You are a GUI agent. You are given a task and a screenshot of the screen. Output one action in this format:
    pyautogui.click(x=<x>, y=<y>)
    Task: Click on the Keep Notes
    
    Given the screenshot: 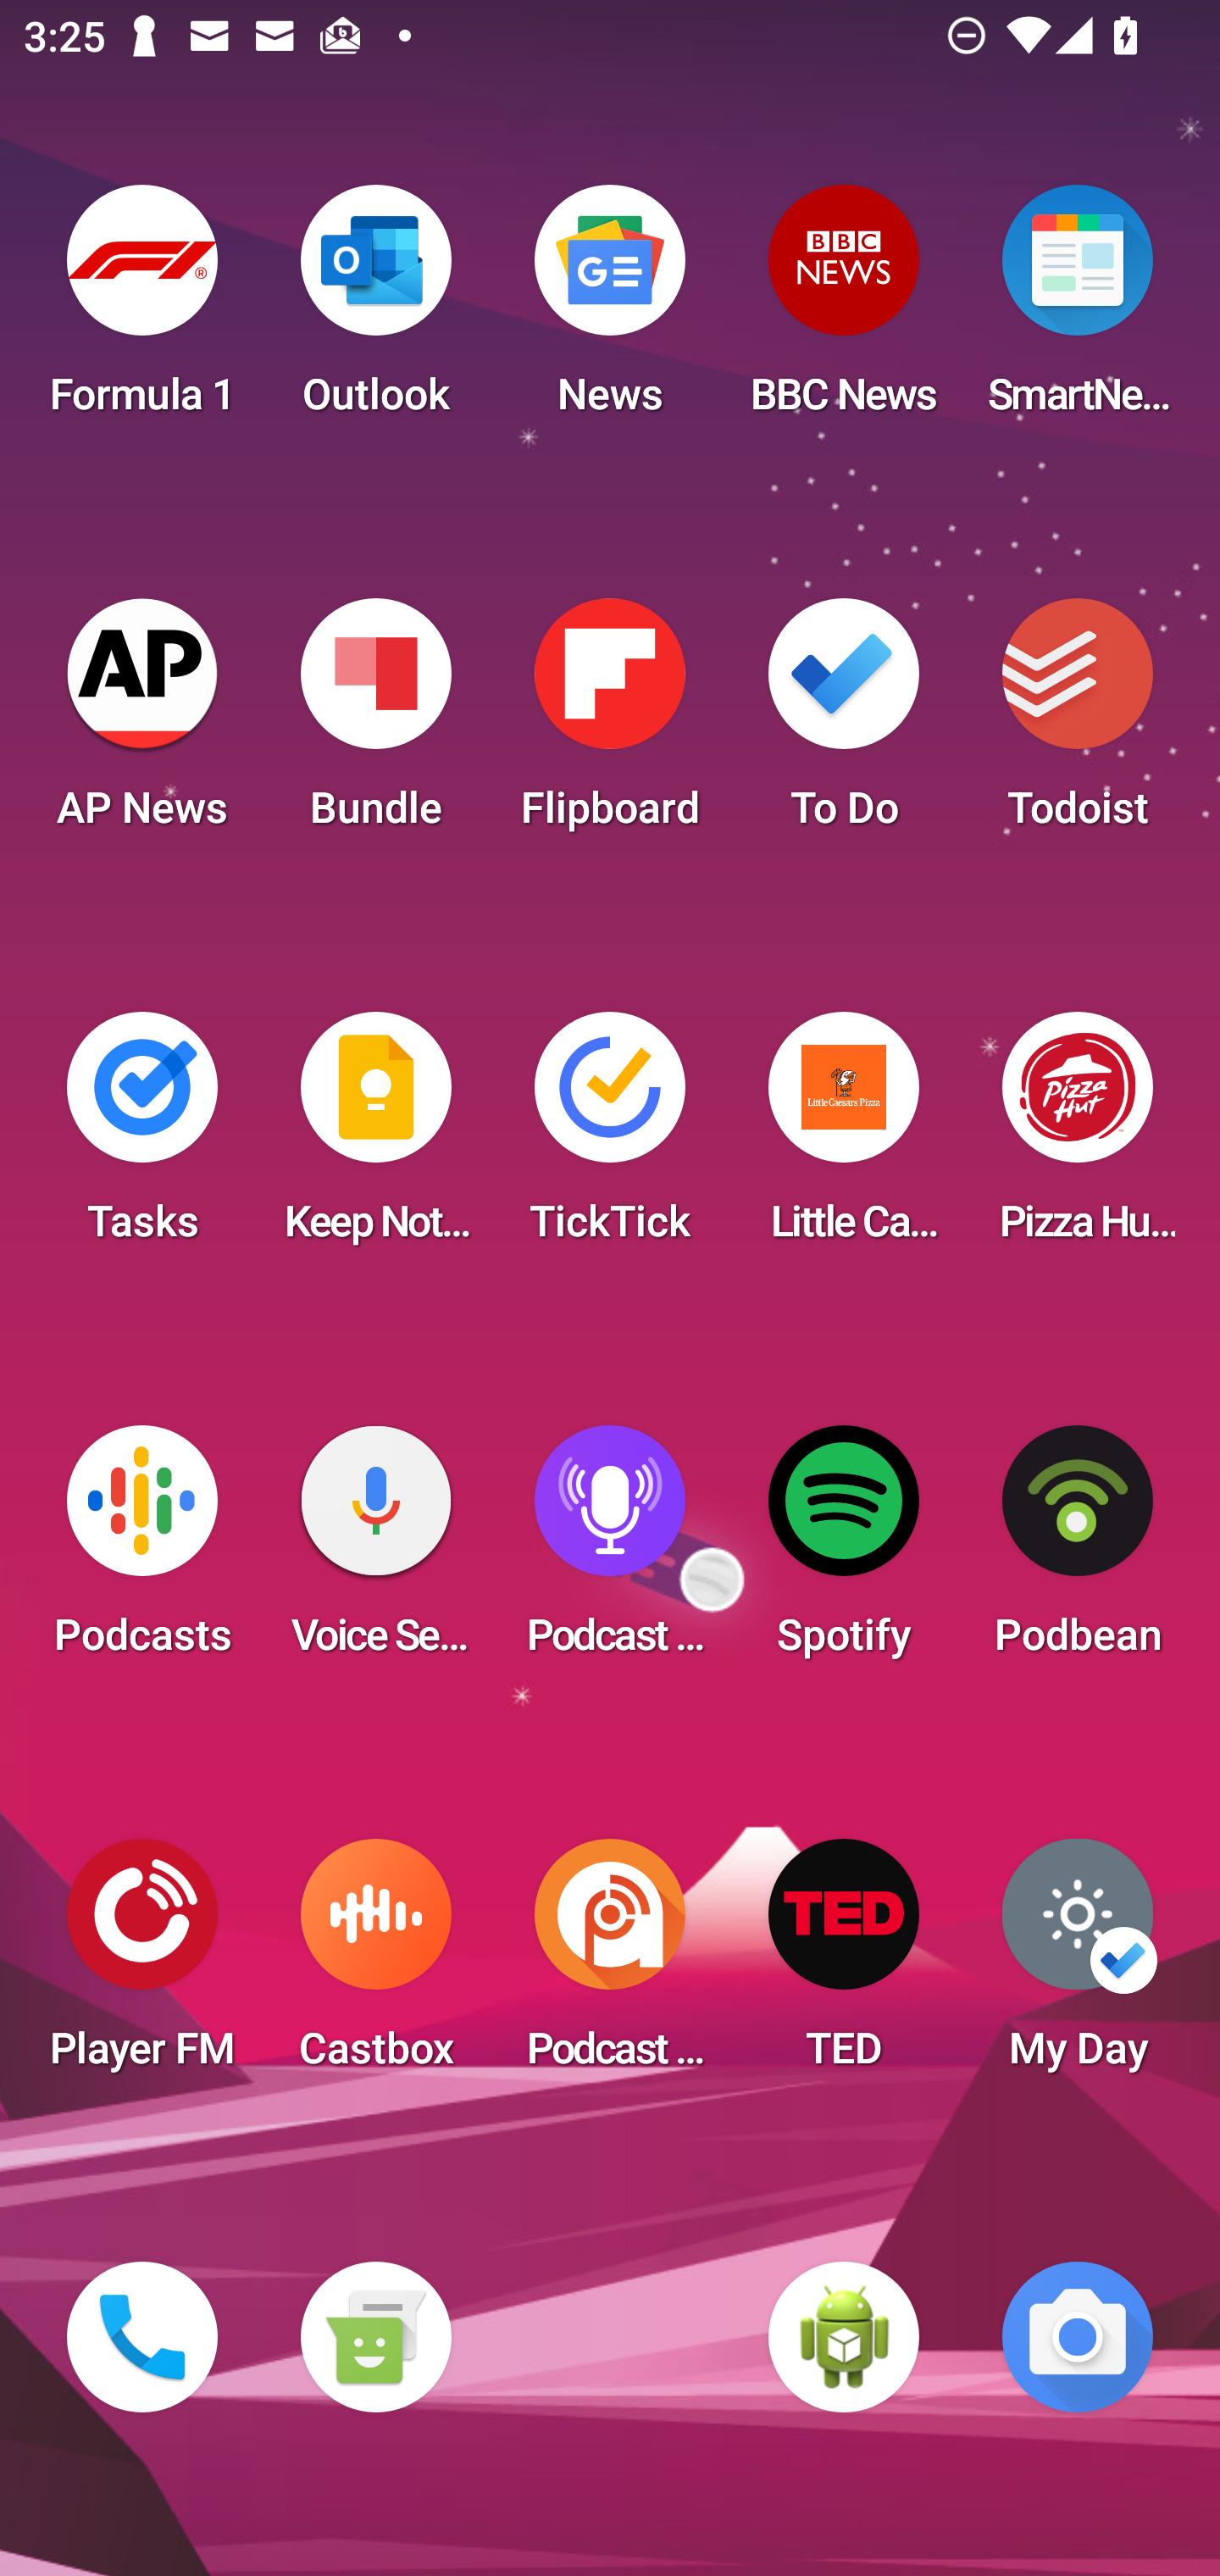 What is the action you would take?
    pyautogui.click(x=375, y=1137)
    